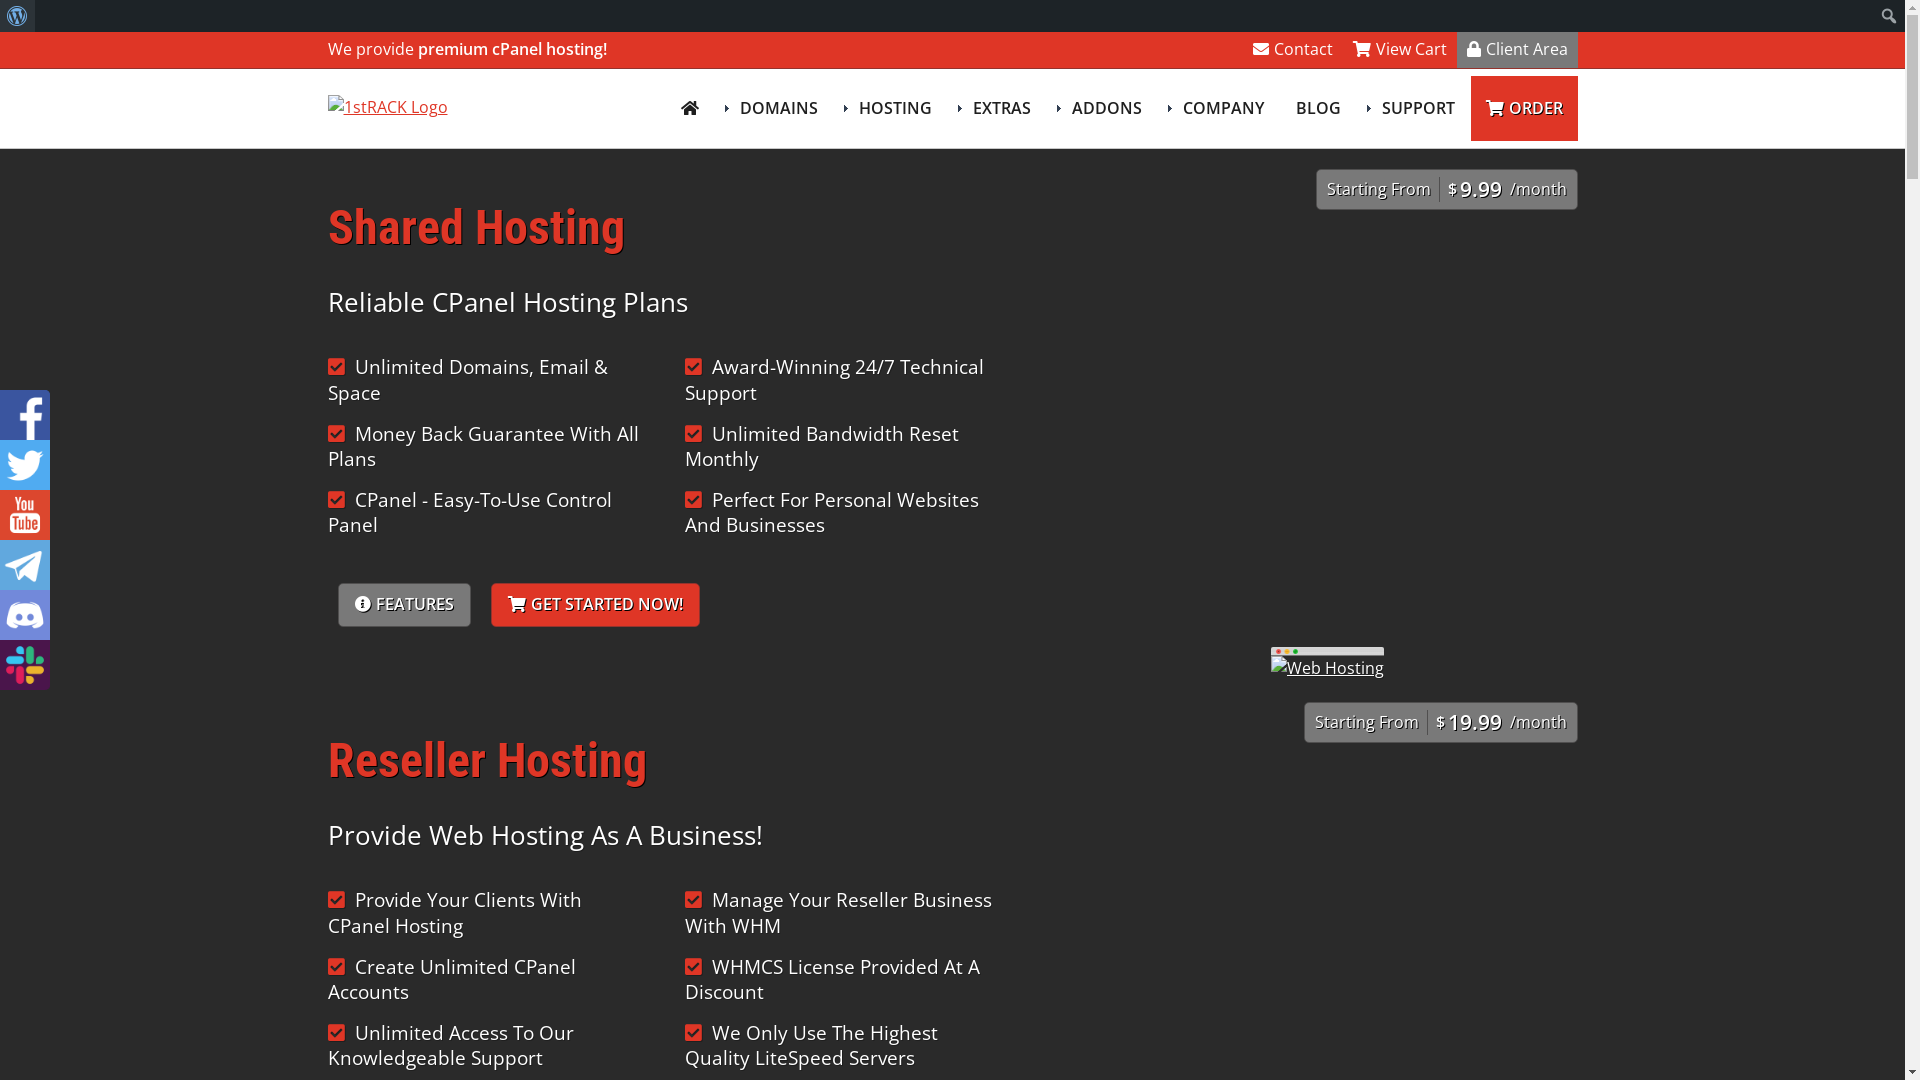 The width and height of the screenshot is (1920, 1080). I want to click on 1stRACK Twitter, so click(25, 465).